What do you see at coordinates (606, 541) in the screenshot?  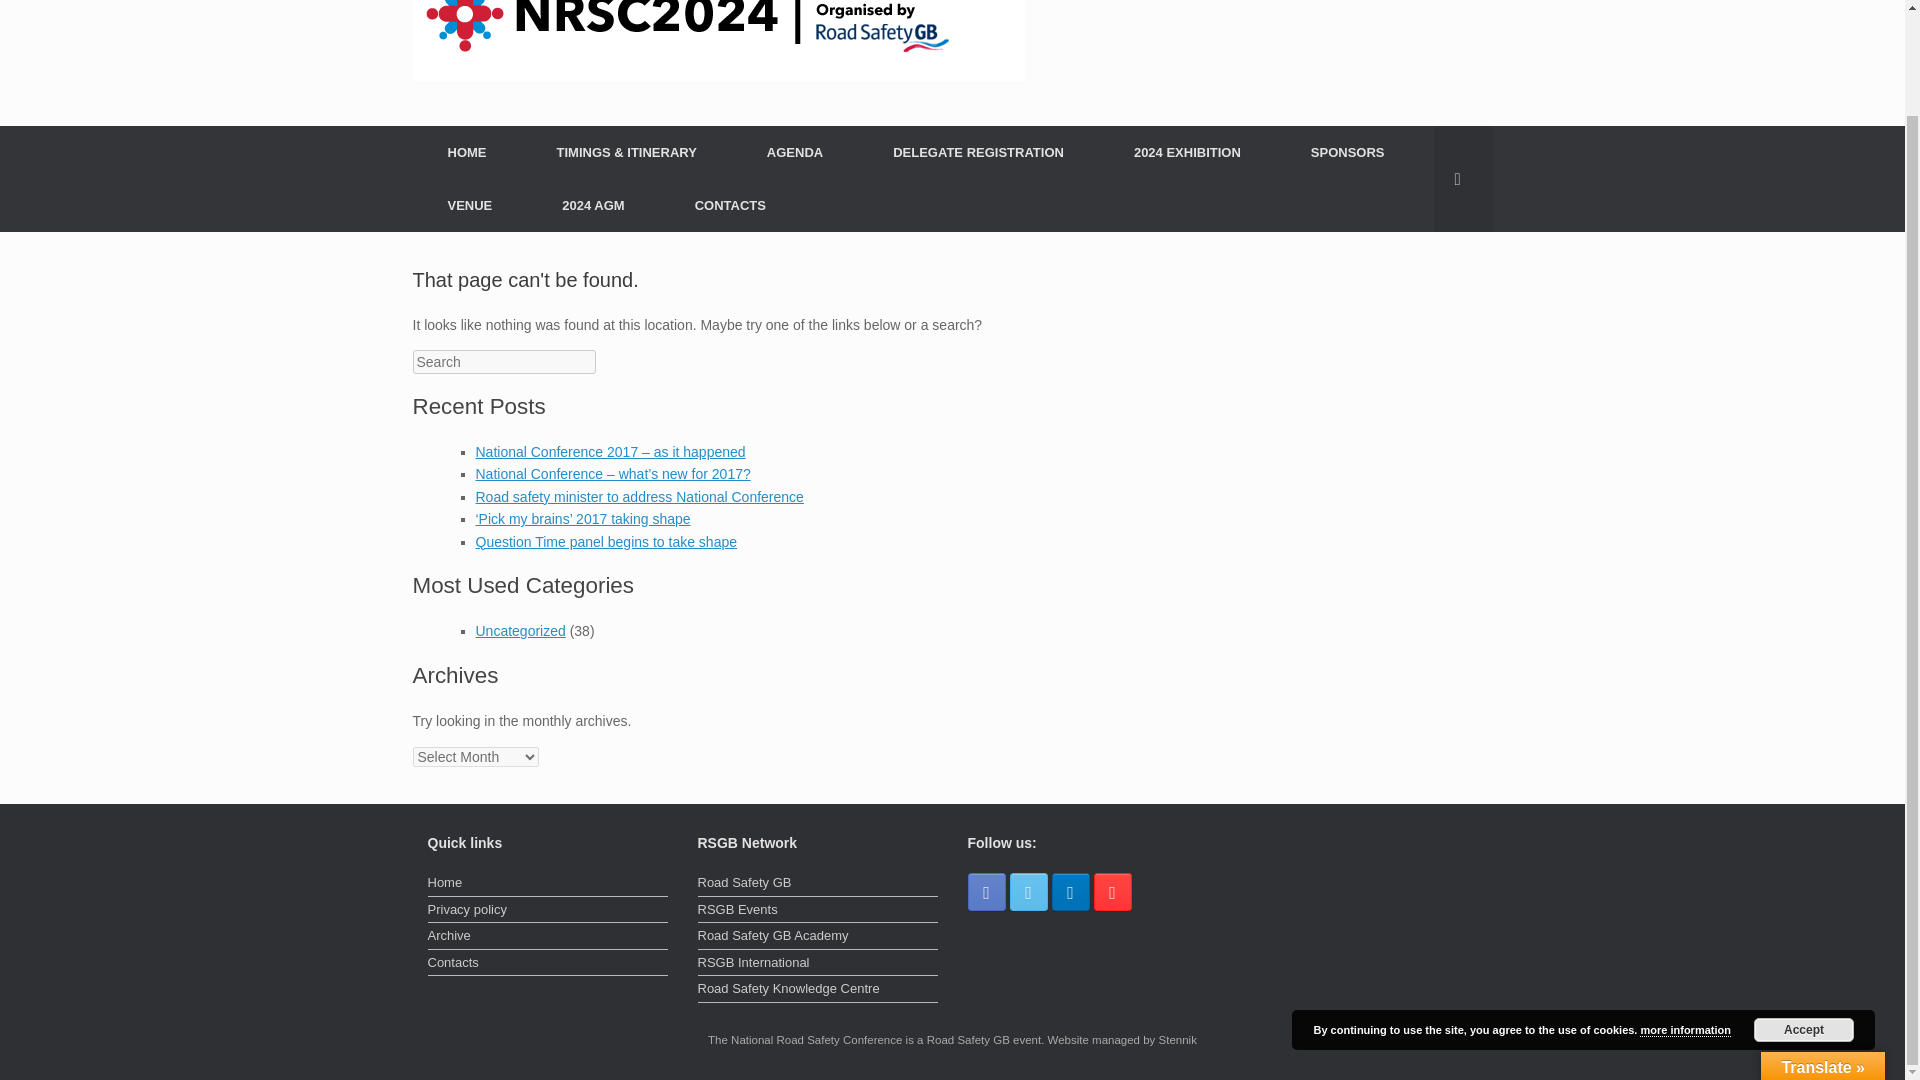 I see `Question Time panel begins to take shape` at bounding box center [606, 541].